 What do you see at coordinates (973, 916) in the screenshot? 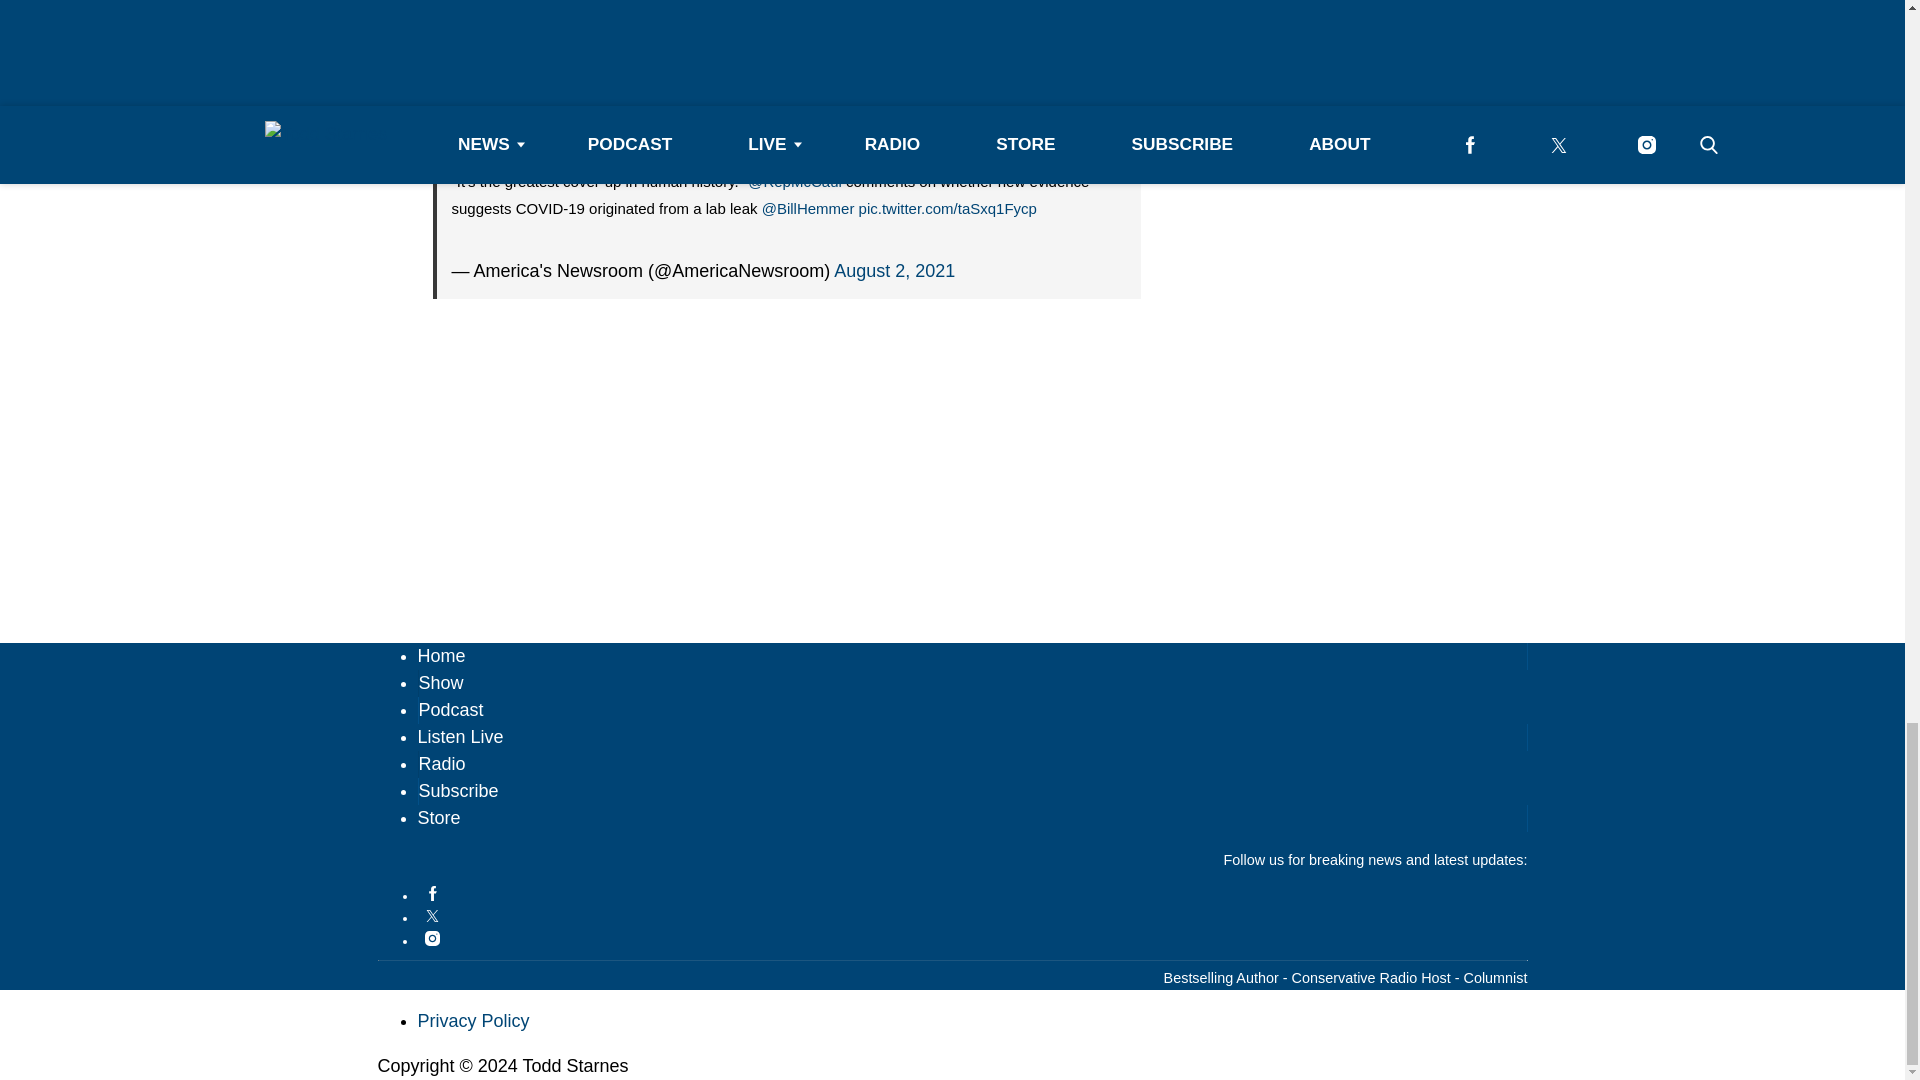
I see `Follow us on Twitter` at bounding box center [973, 916].